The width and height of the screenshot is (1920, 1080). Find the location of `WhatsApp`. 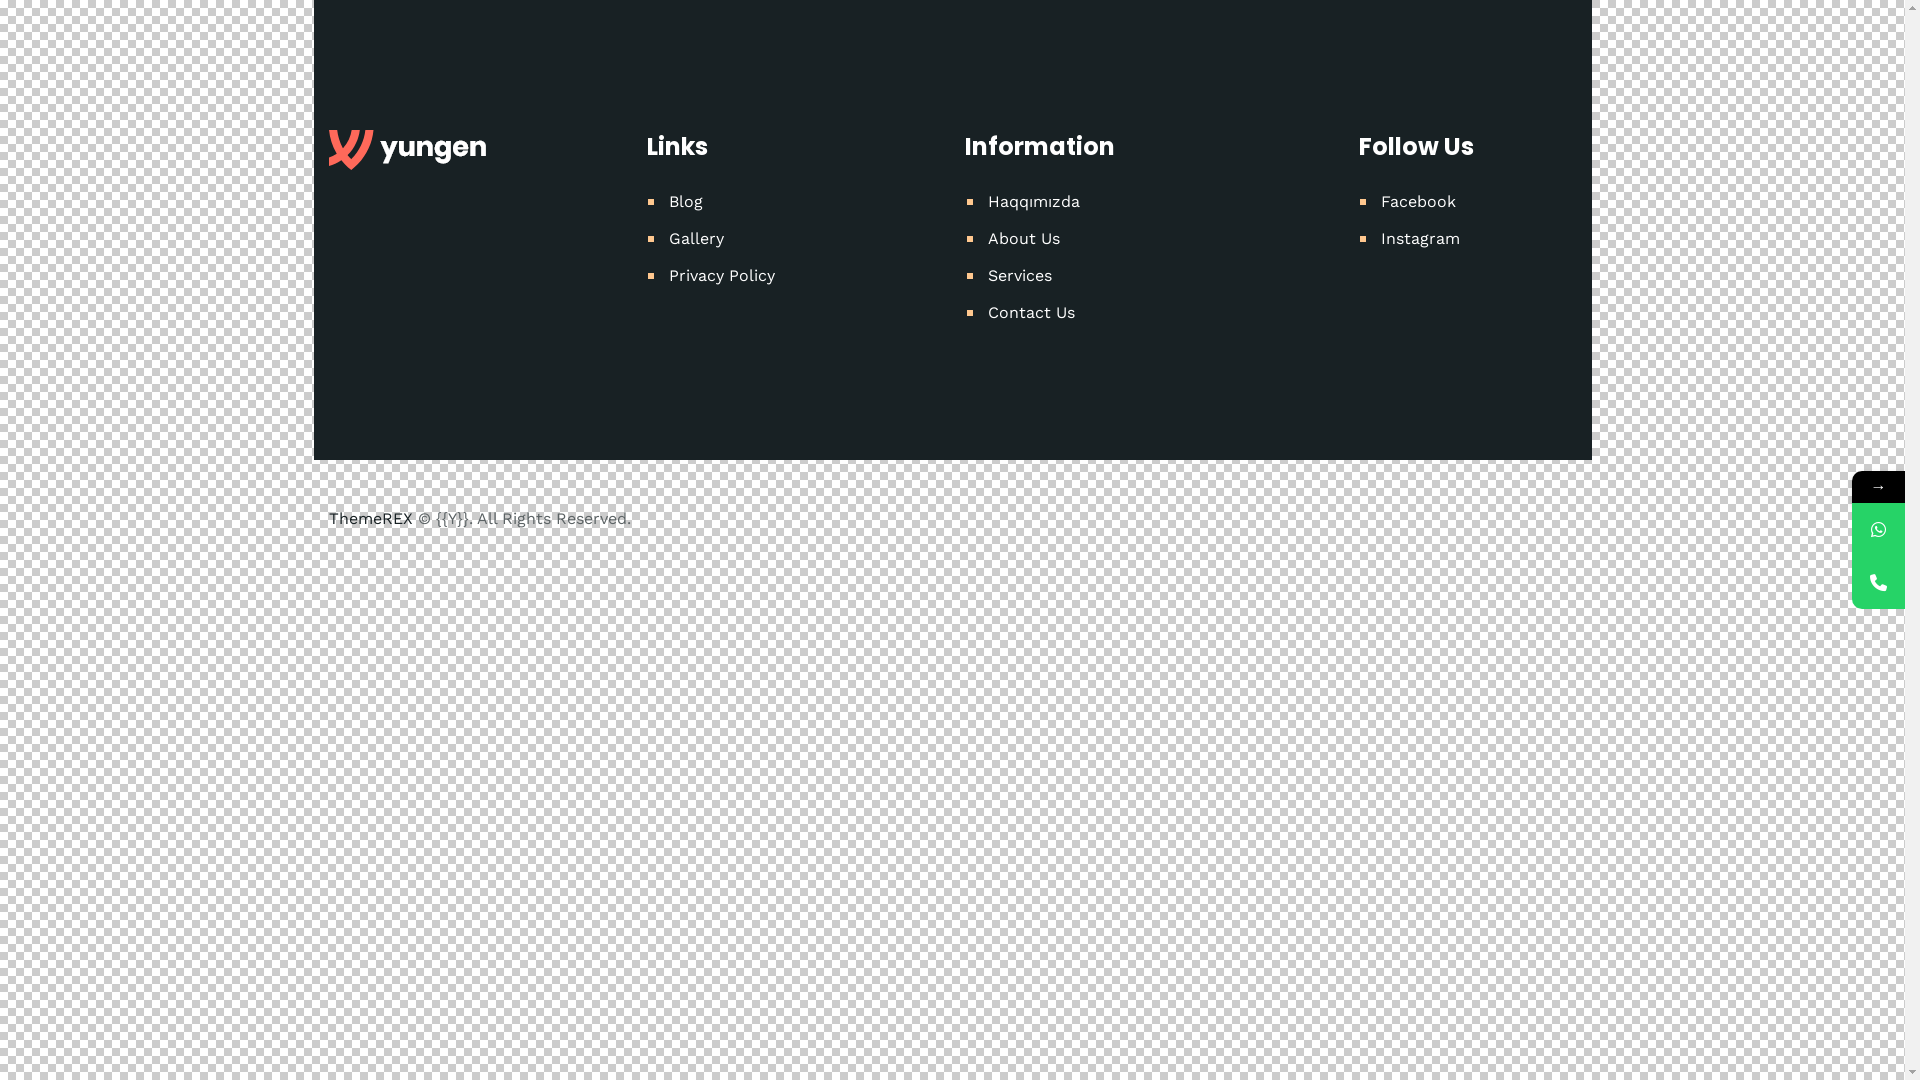

WhatsApp is located at coordinates (1878, 530).